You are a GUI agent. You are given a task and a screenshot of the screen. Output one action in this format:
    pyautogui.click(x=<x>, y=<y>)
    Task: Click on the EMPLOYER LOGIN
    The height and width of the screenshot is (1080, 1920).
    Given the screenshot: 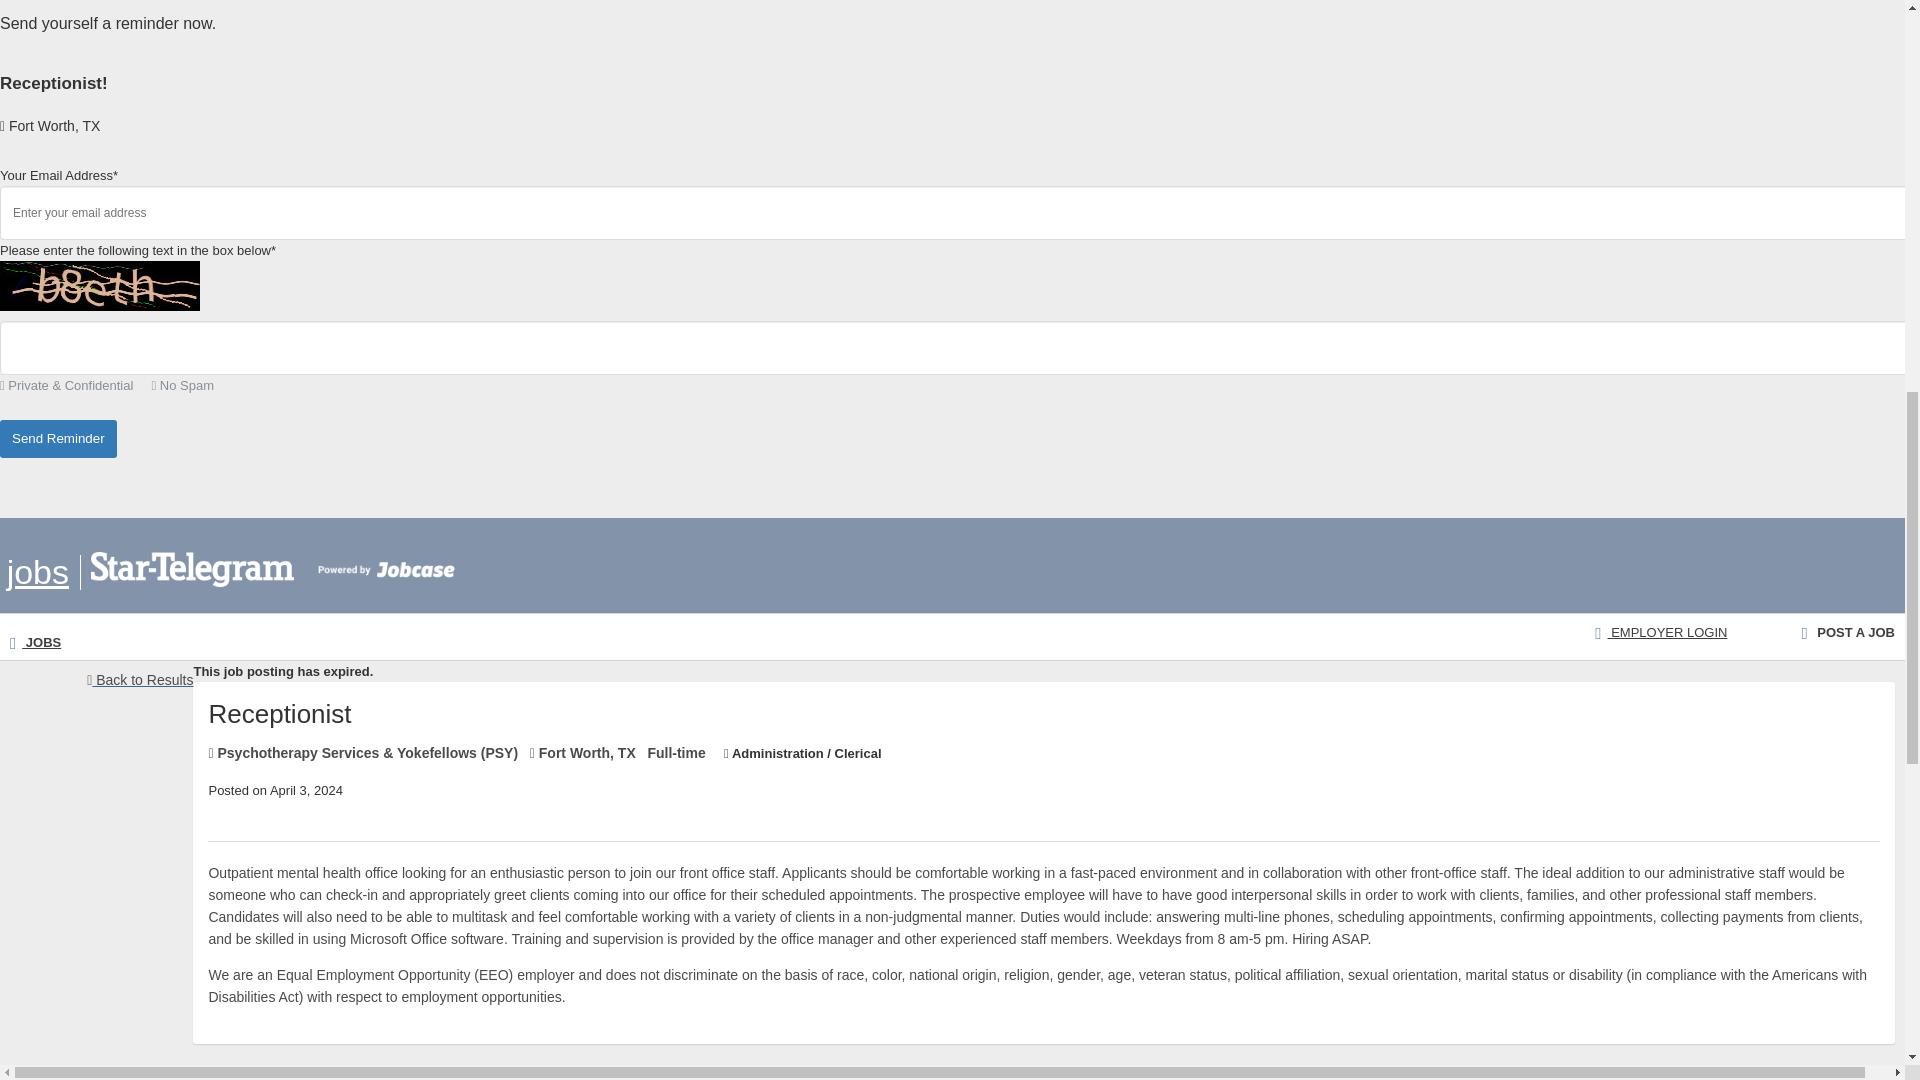 What is the action you would take?
    pyautogui.click(x=1660, y=632)
    